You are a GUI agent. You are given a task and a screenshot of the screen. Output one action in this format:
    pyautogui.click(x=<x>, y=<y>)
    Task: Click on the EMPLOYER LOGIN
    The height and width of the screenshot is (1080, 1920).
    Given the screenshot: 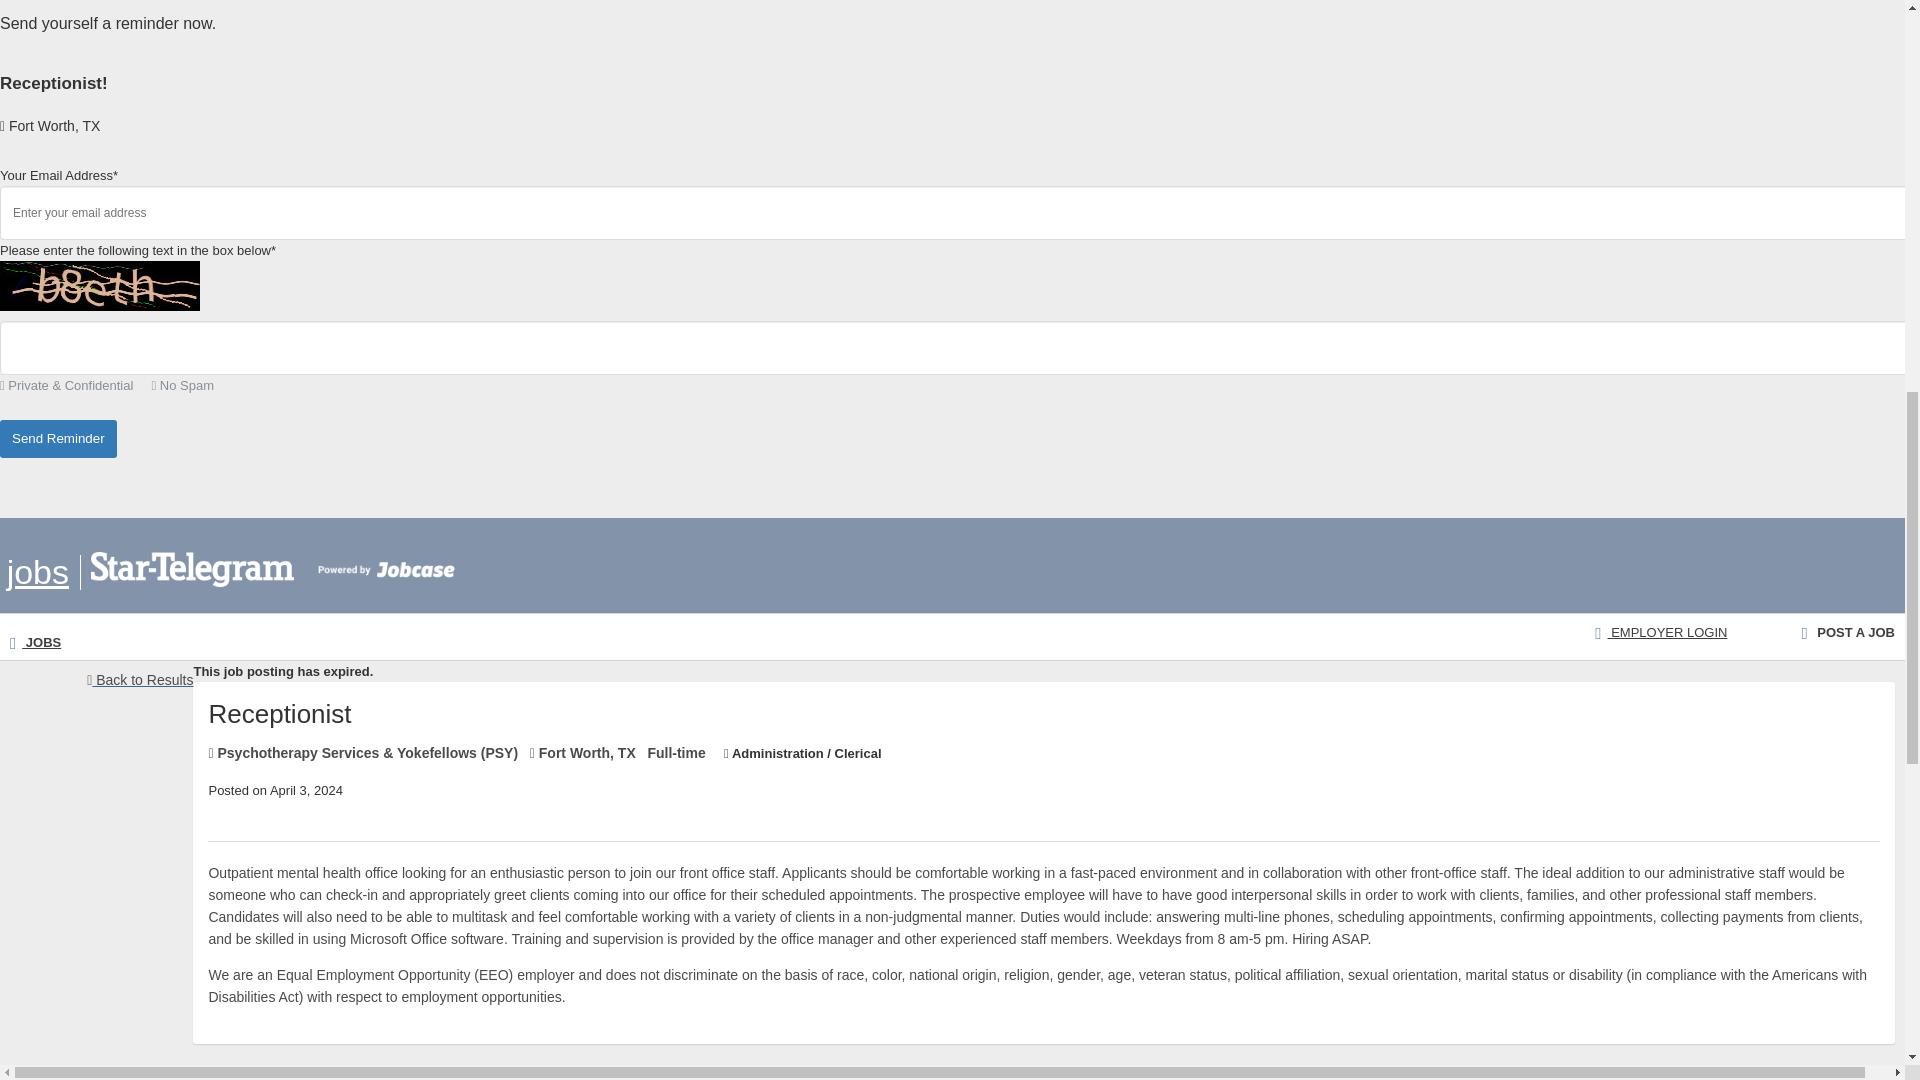 What is the action you would take?
    pyautogui.click(x=1660, y=632)
    